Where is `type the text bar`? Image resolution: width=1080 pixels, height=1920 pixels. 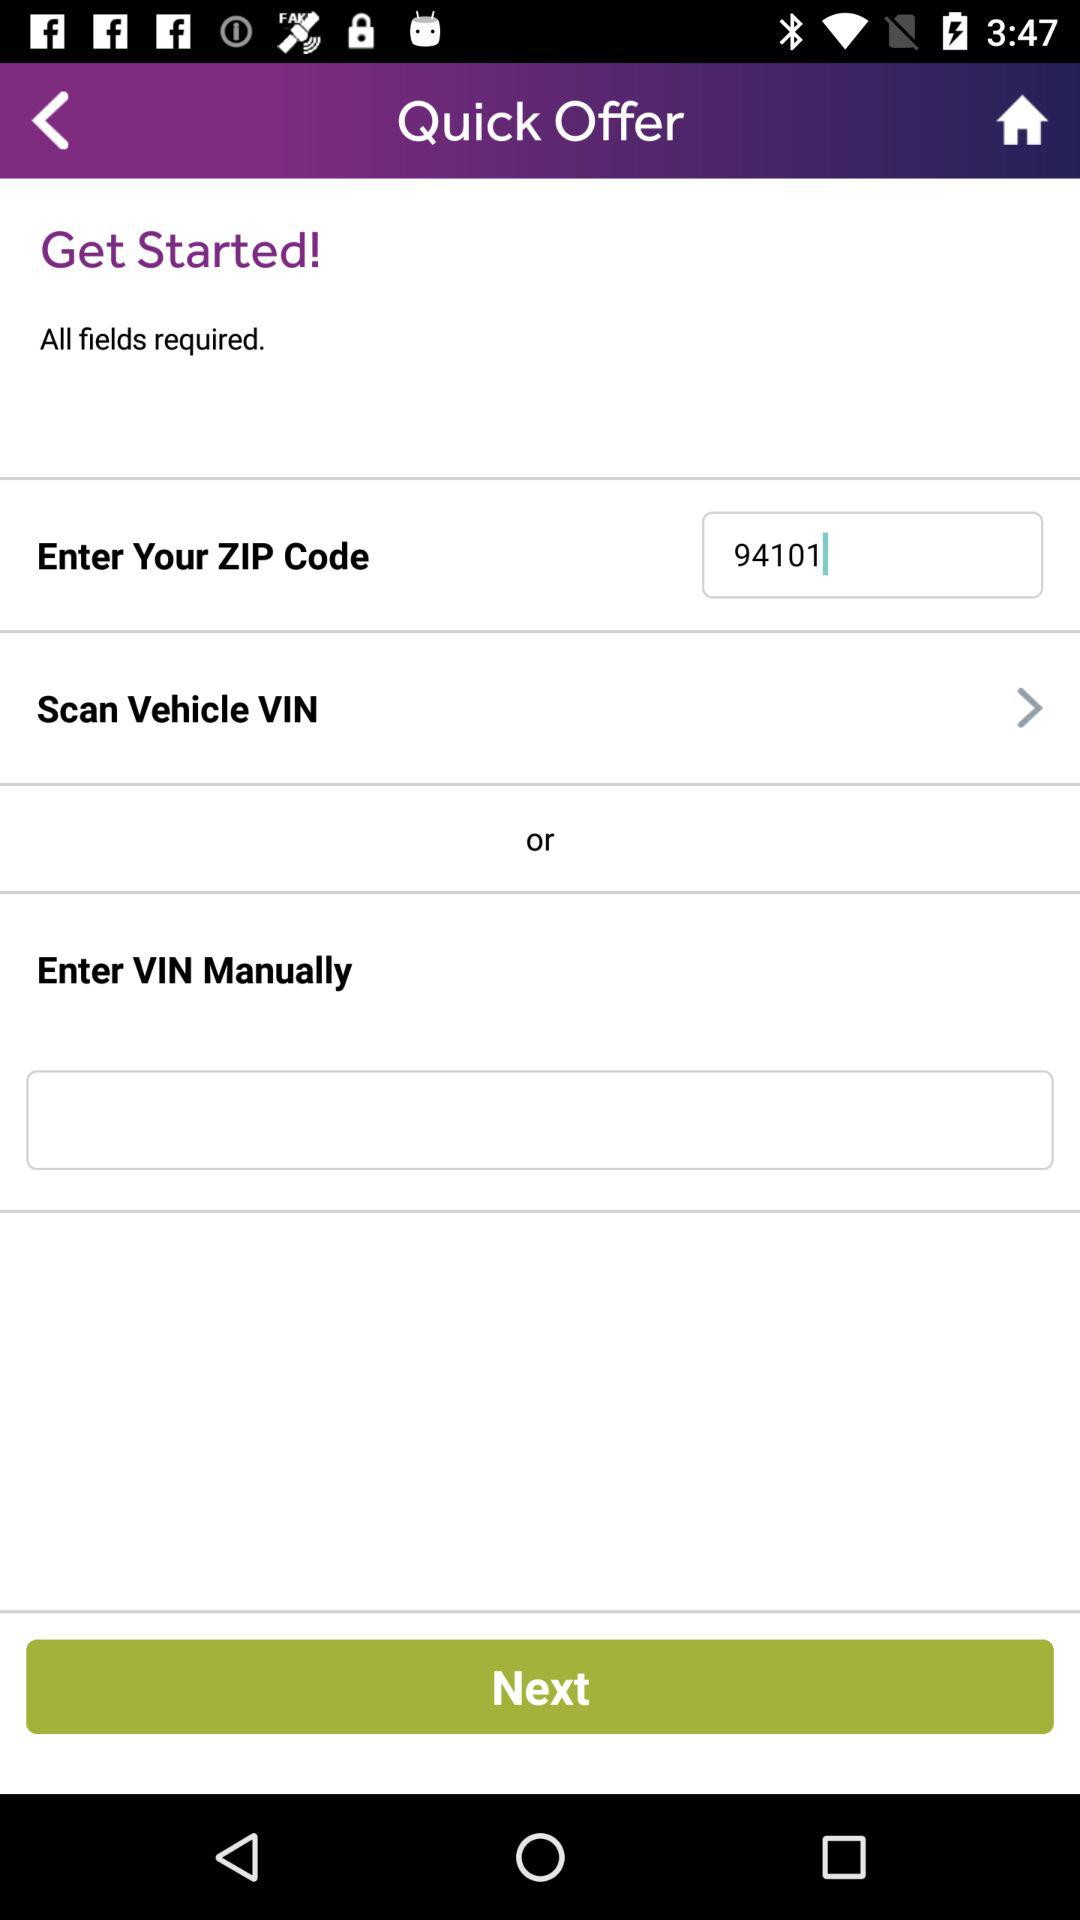 type the text bar is located at coordinates (540, 1120).